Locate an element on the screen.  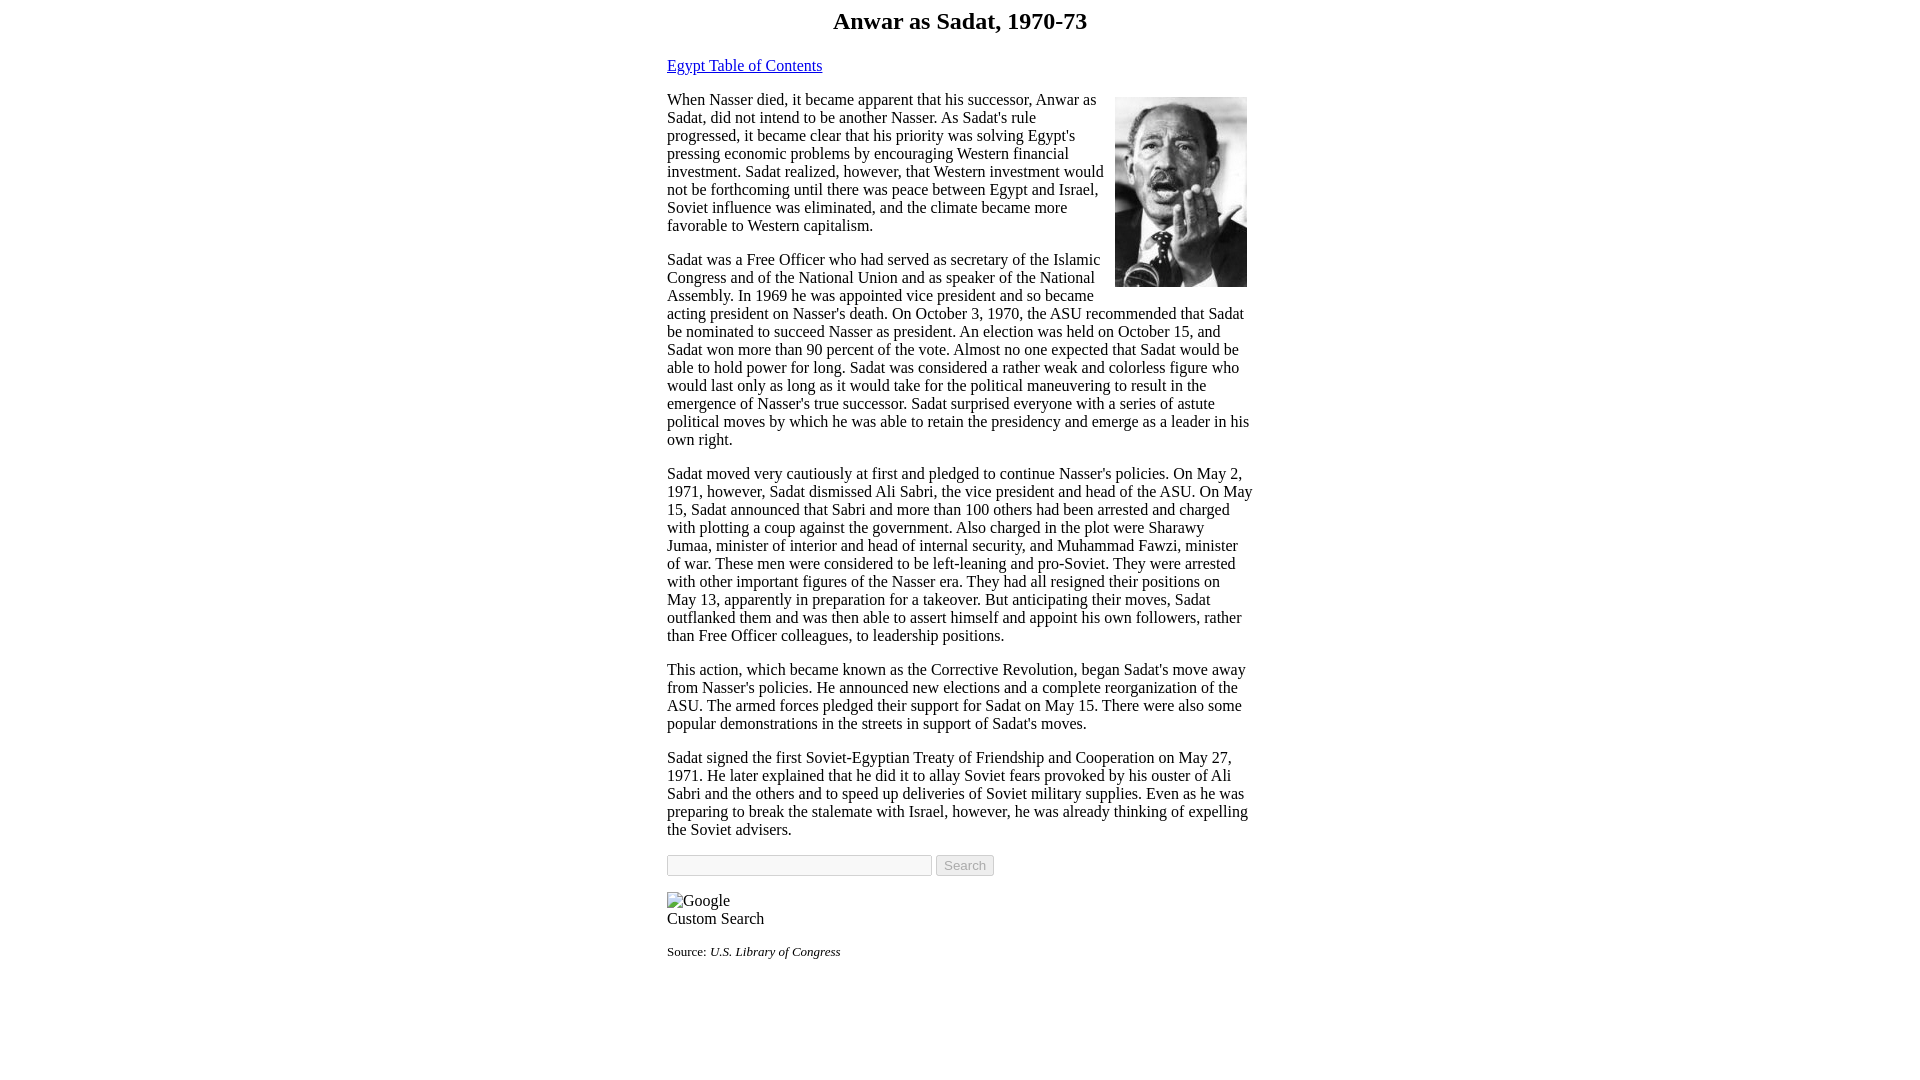
Search is located at coordinates (965, 865).